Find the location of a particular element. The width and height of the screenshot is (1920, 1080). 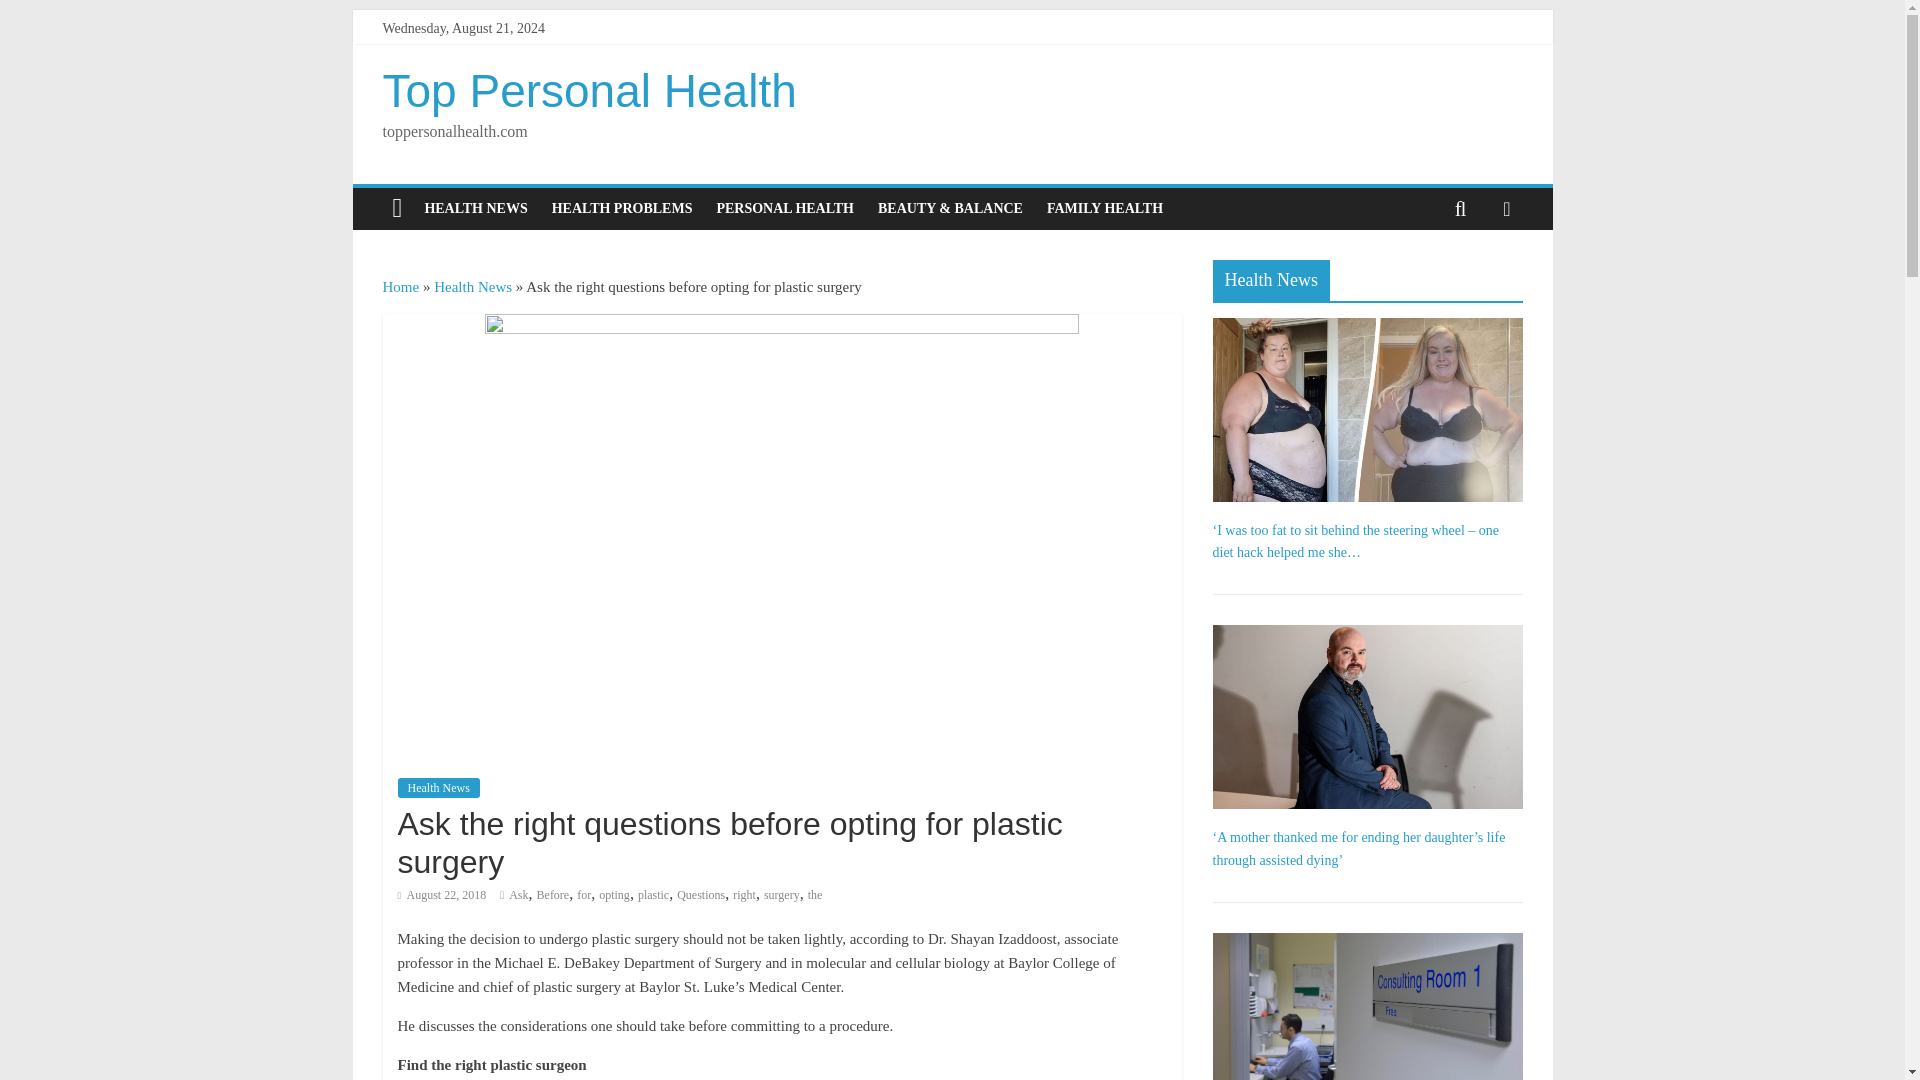

Top Personal Health is located at coordinates (589, 90).